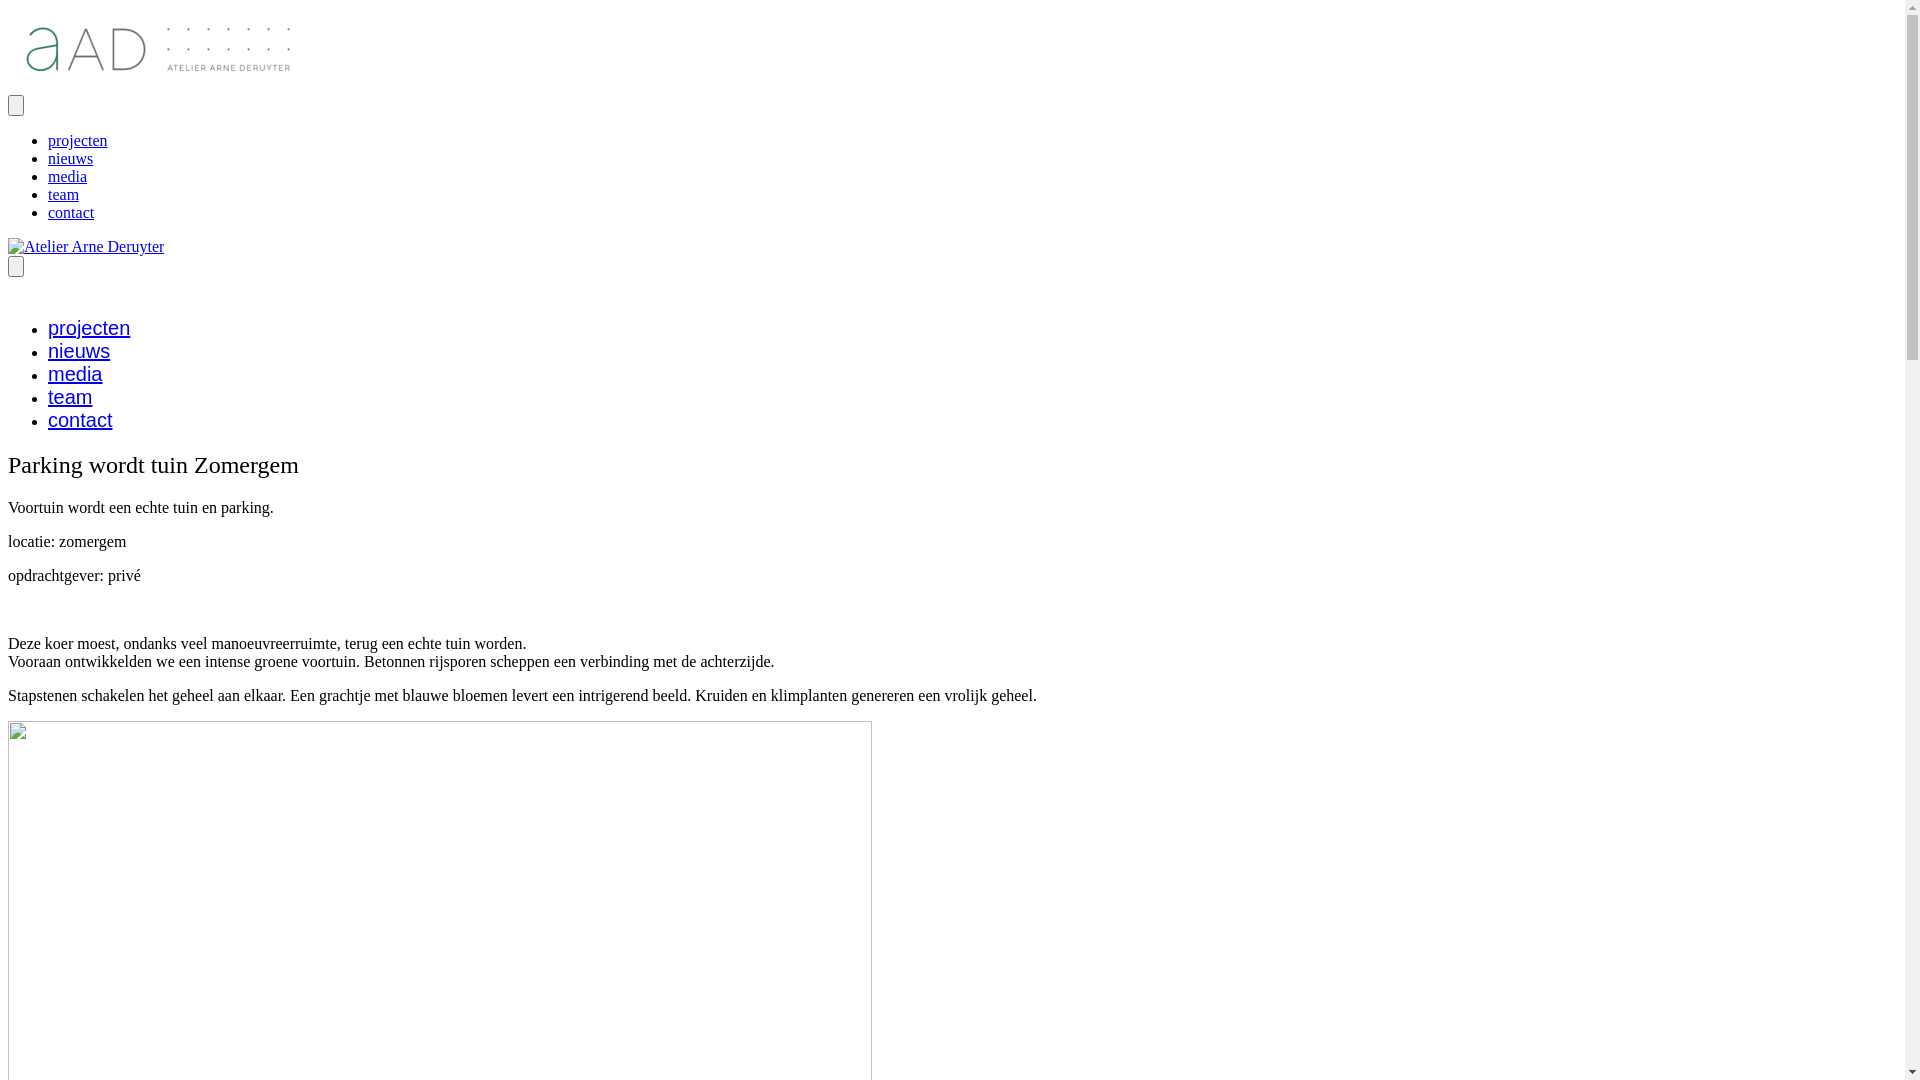  Describe the element at coordinates (78, 140) in the screenshot. I see `projecten` at that location.